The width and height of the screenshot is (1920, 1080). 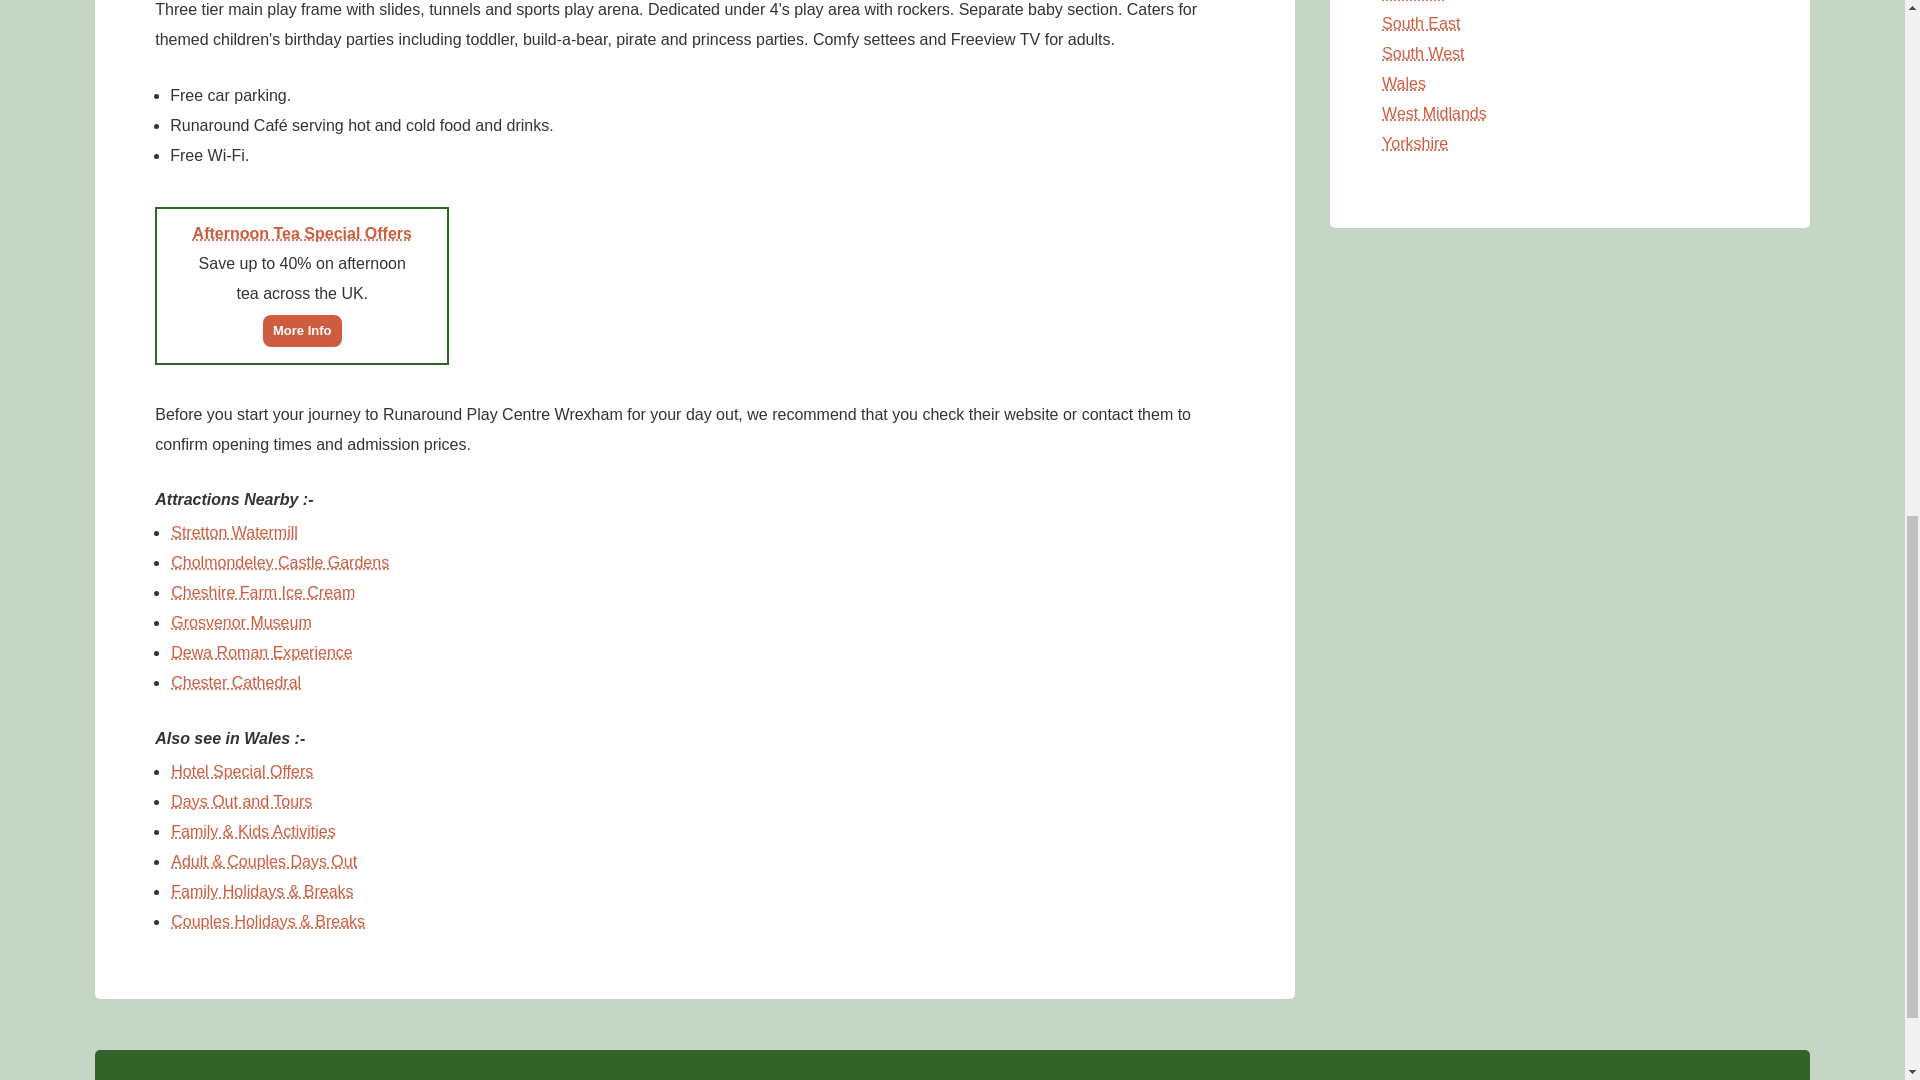 What do you see at coordinates (262, 652) in the screenshot?
I see `Dewa Roman Experience` at bounding box center [262, 652].